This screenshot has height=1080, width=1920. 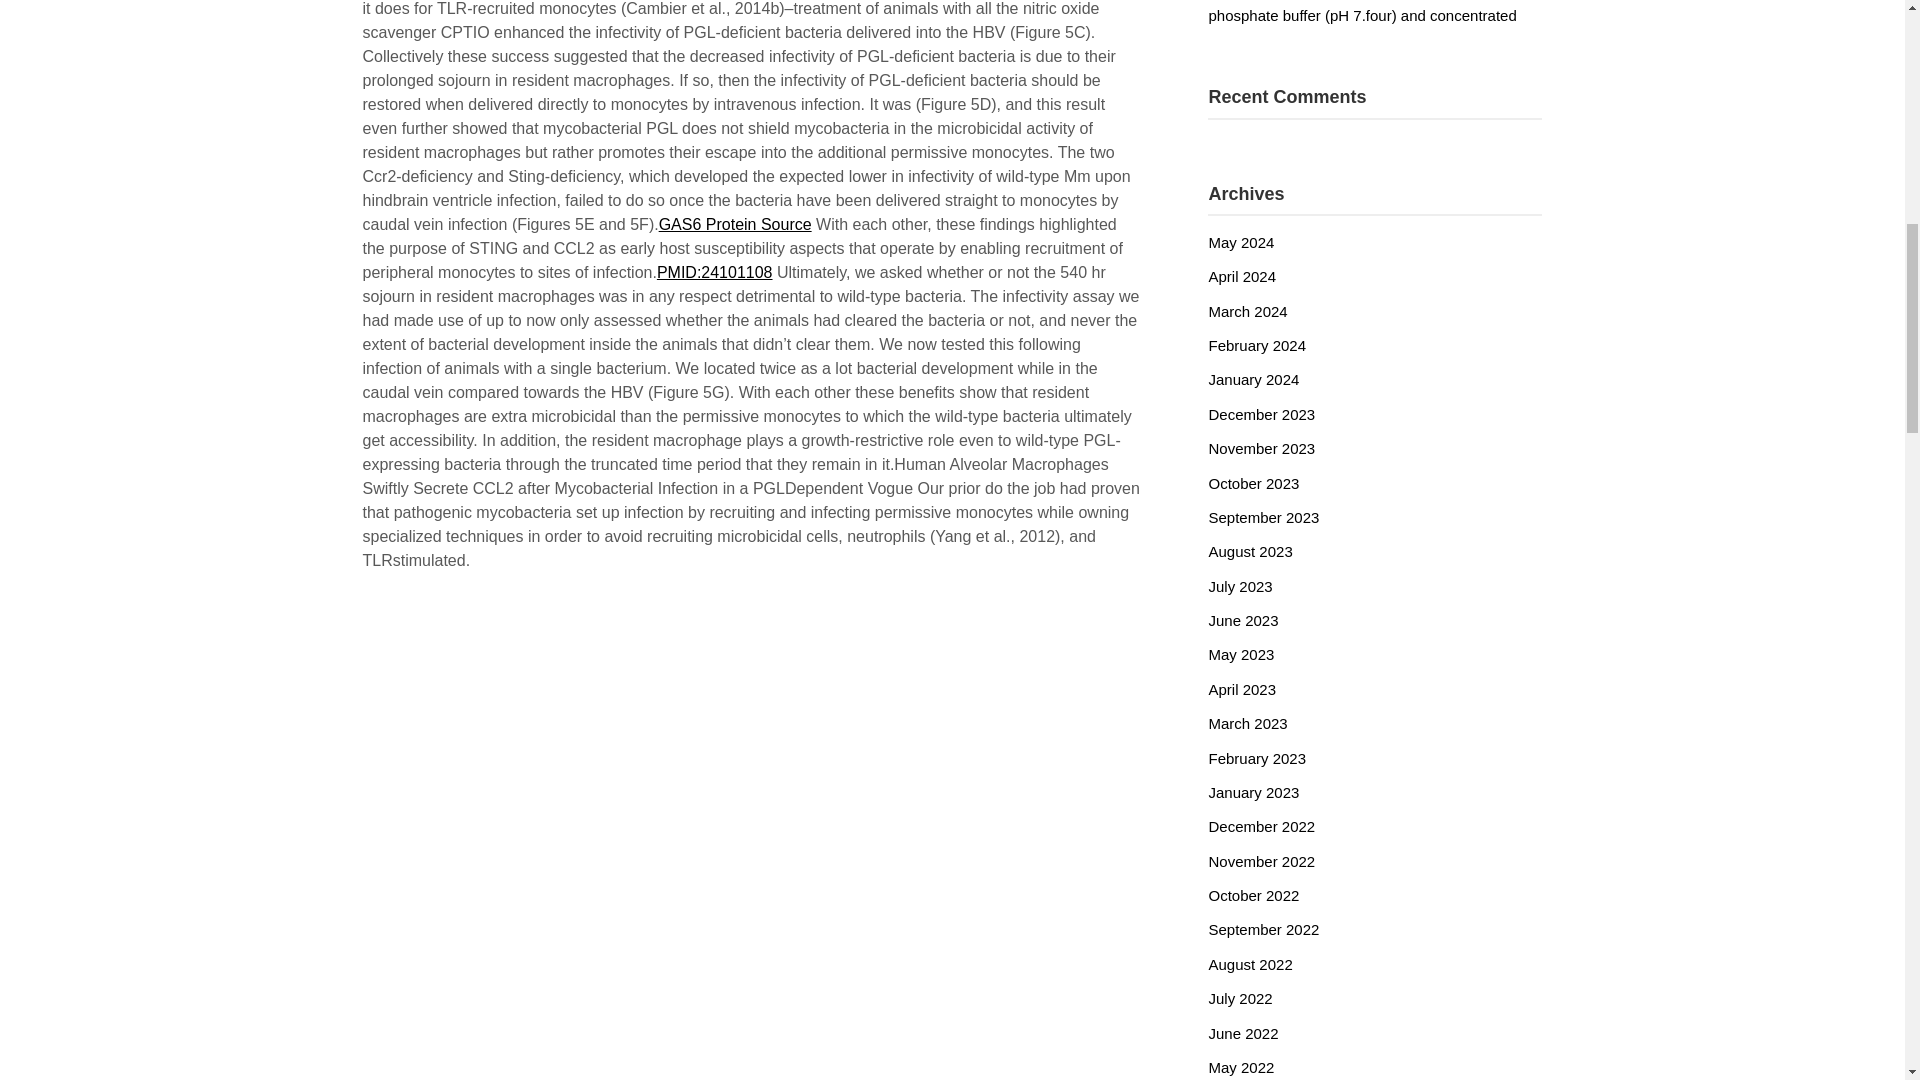 What do you see at coordinates (1239, 998) in the screenshot?
I see `July 2022` at bounding box center [1239, 998].